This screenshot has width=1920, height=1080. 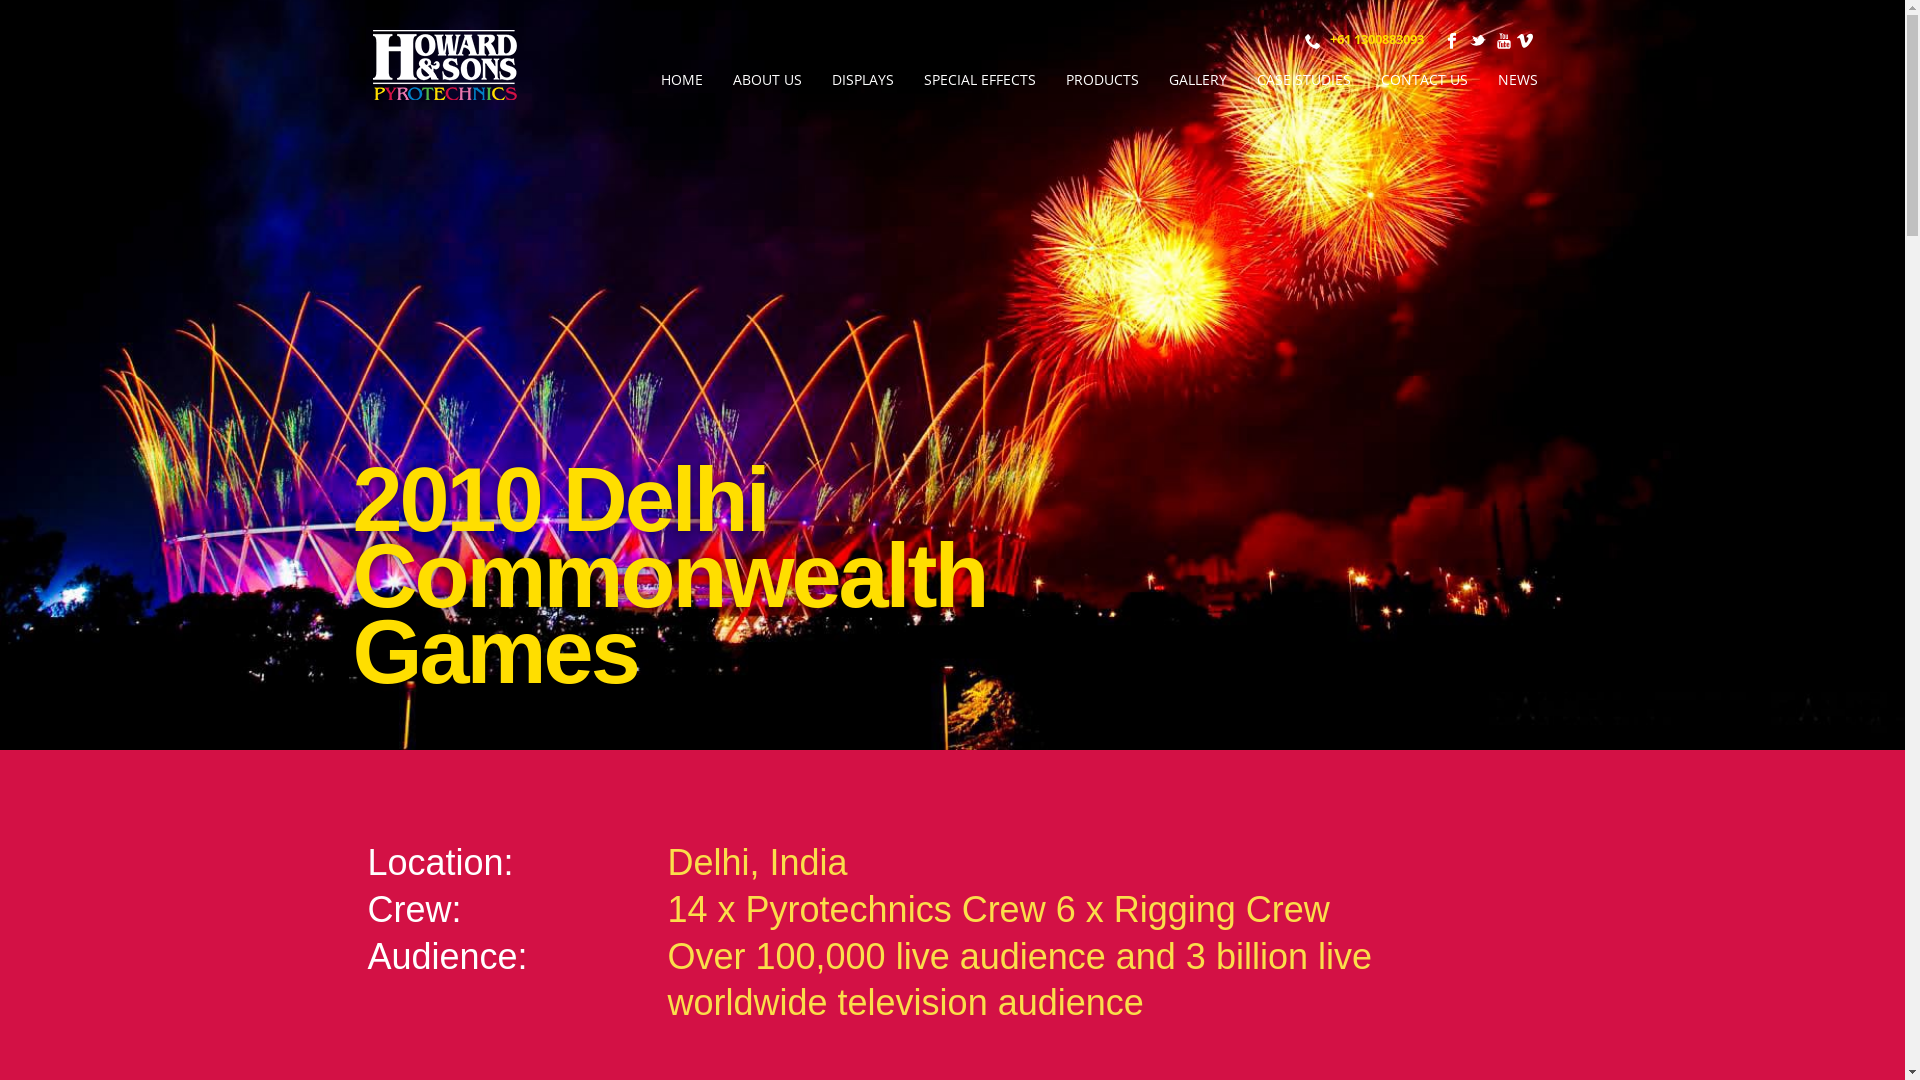 I want to click on ABOUT US, so click(x=768, y=80).